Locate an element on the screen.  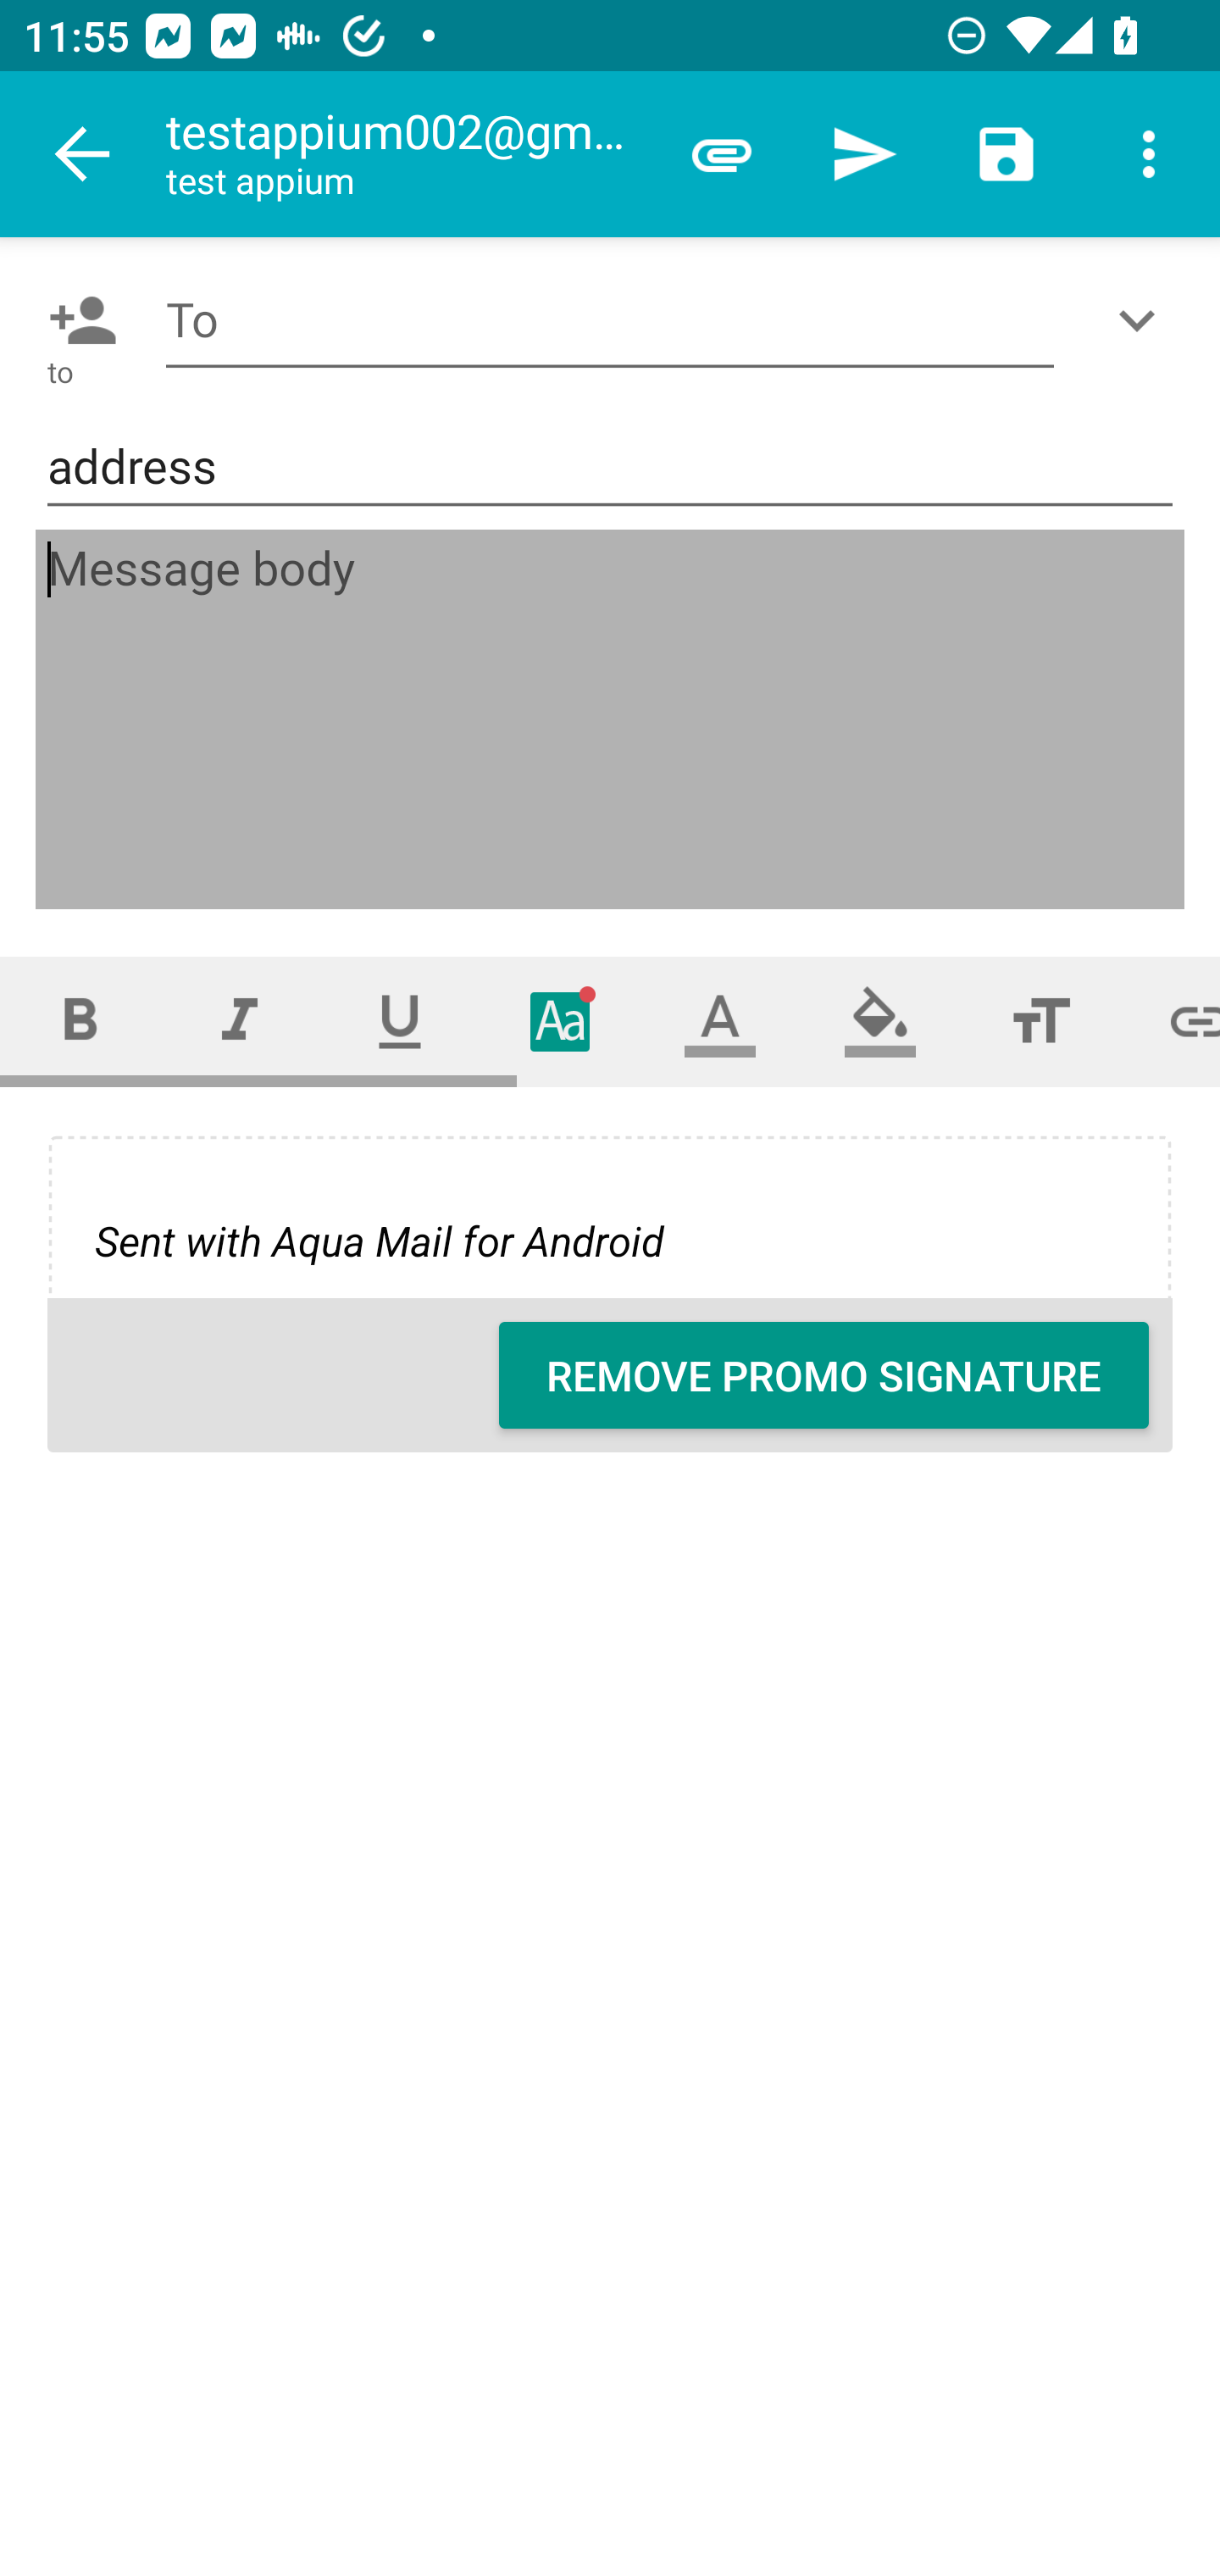
Save is located at coordinates (1006, 154).